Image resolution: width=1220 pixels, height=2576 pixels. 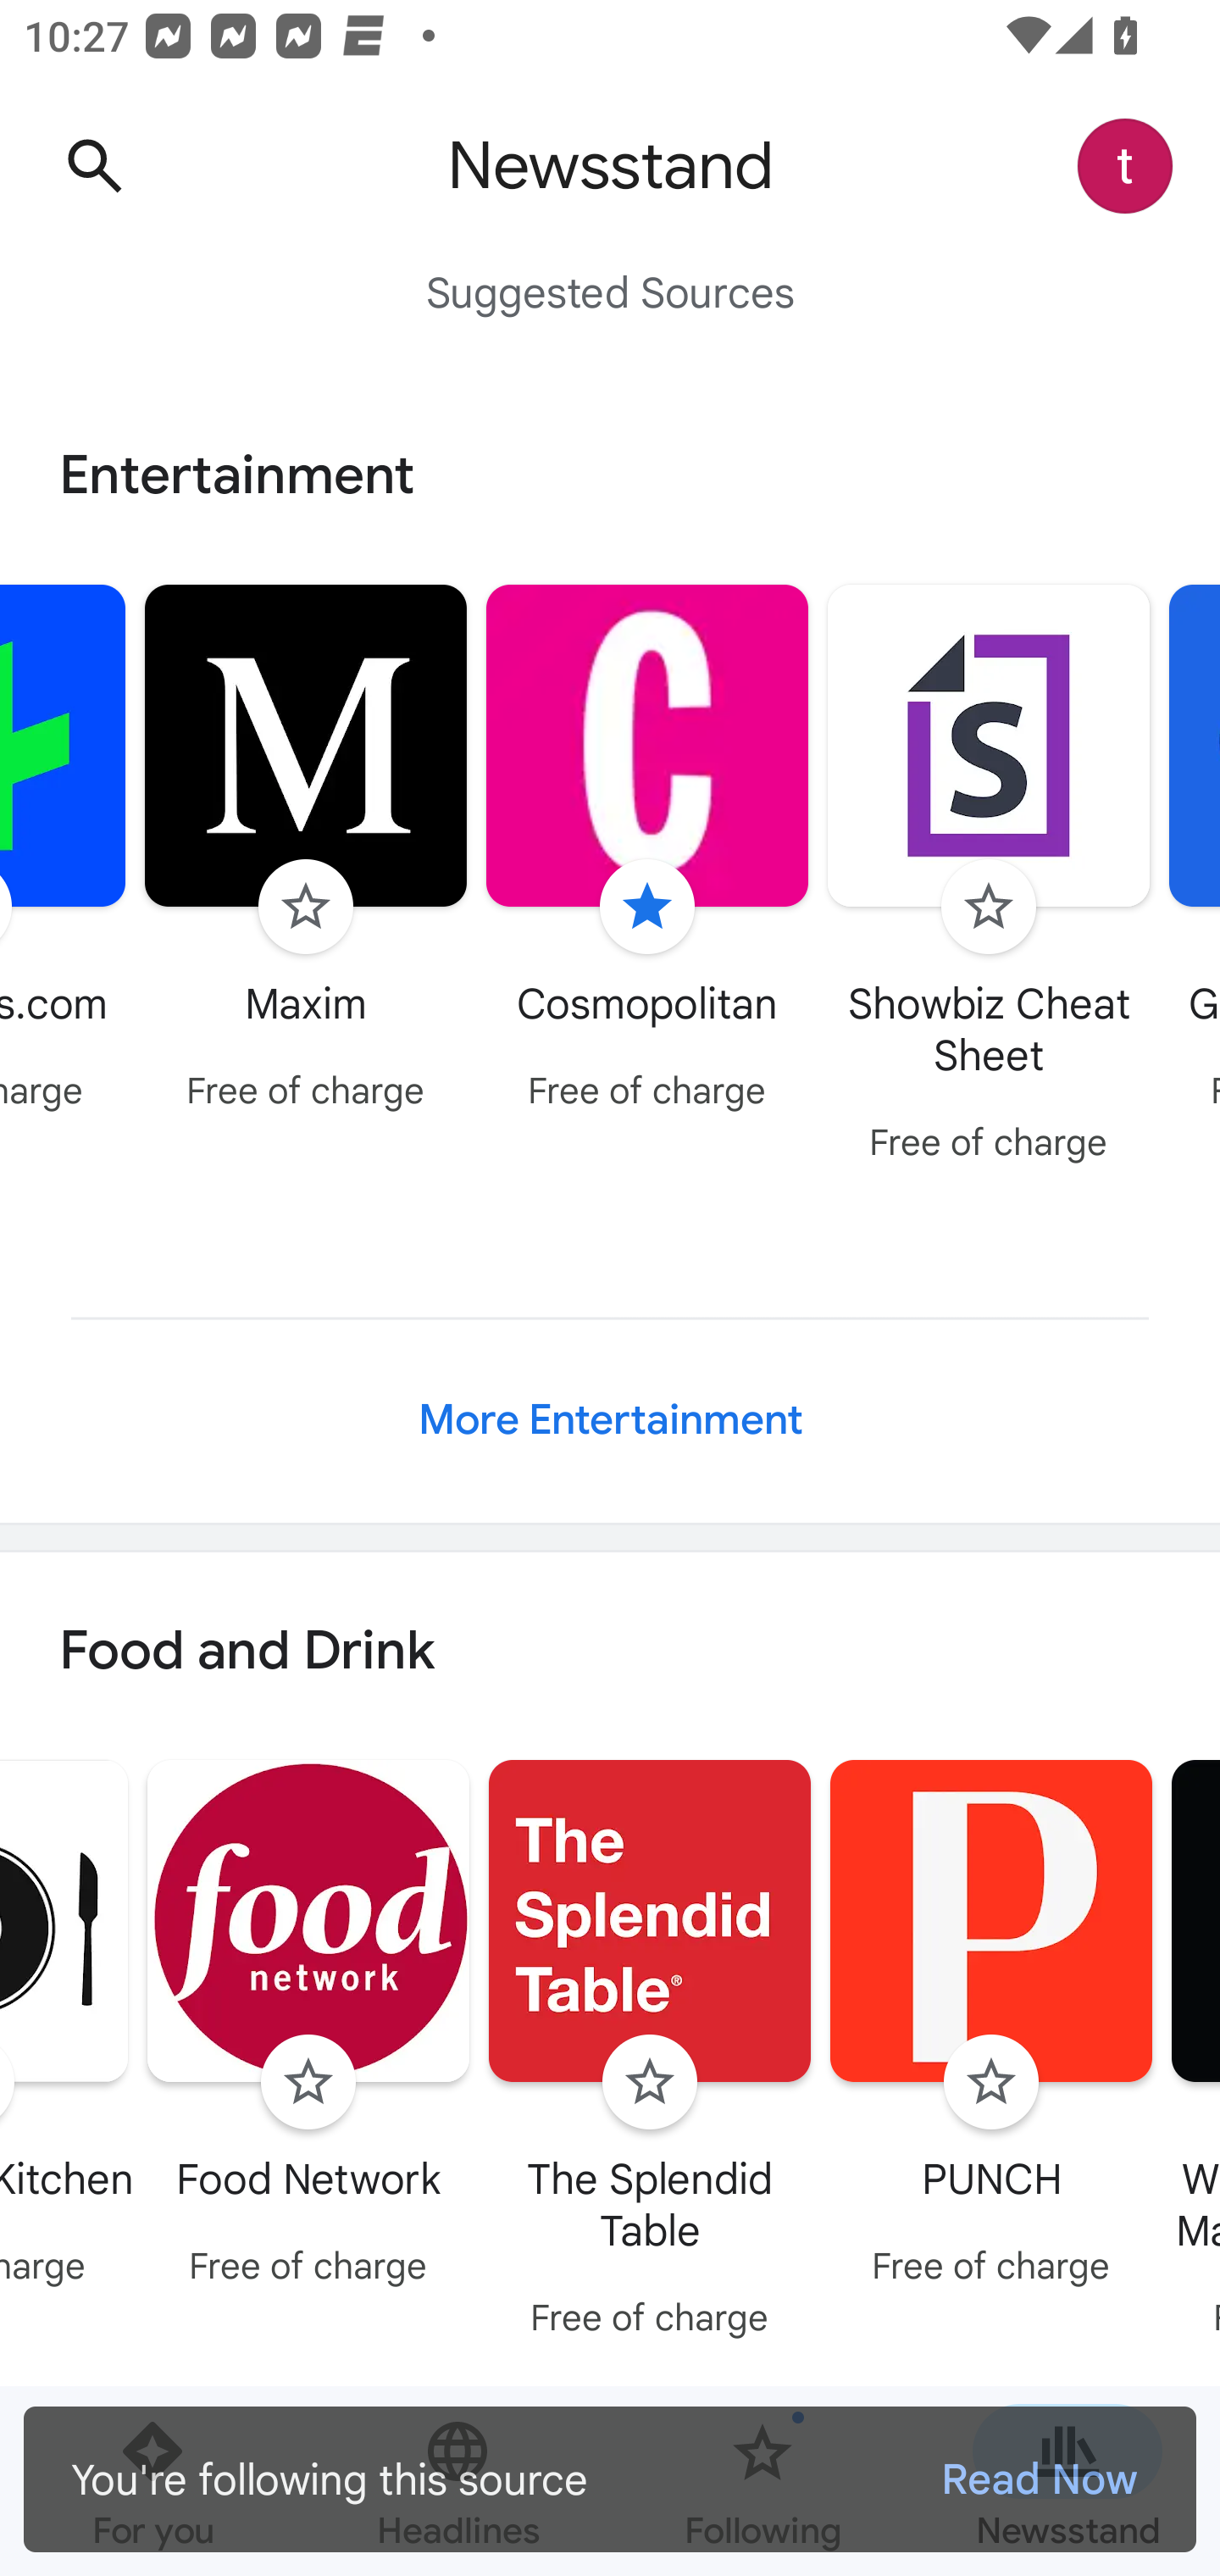 What do you see at coordinates (610, 475) in the screenshot?
I see `Entertainment` at bounding box center [610, 475].